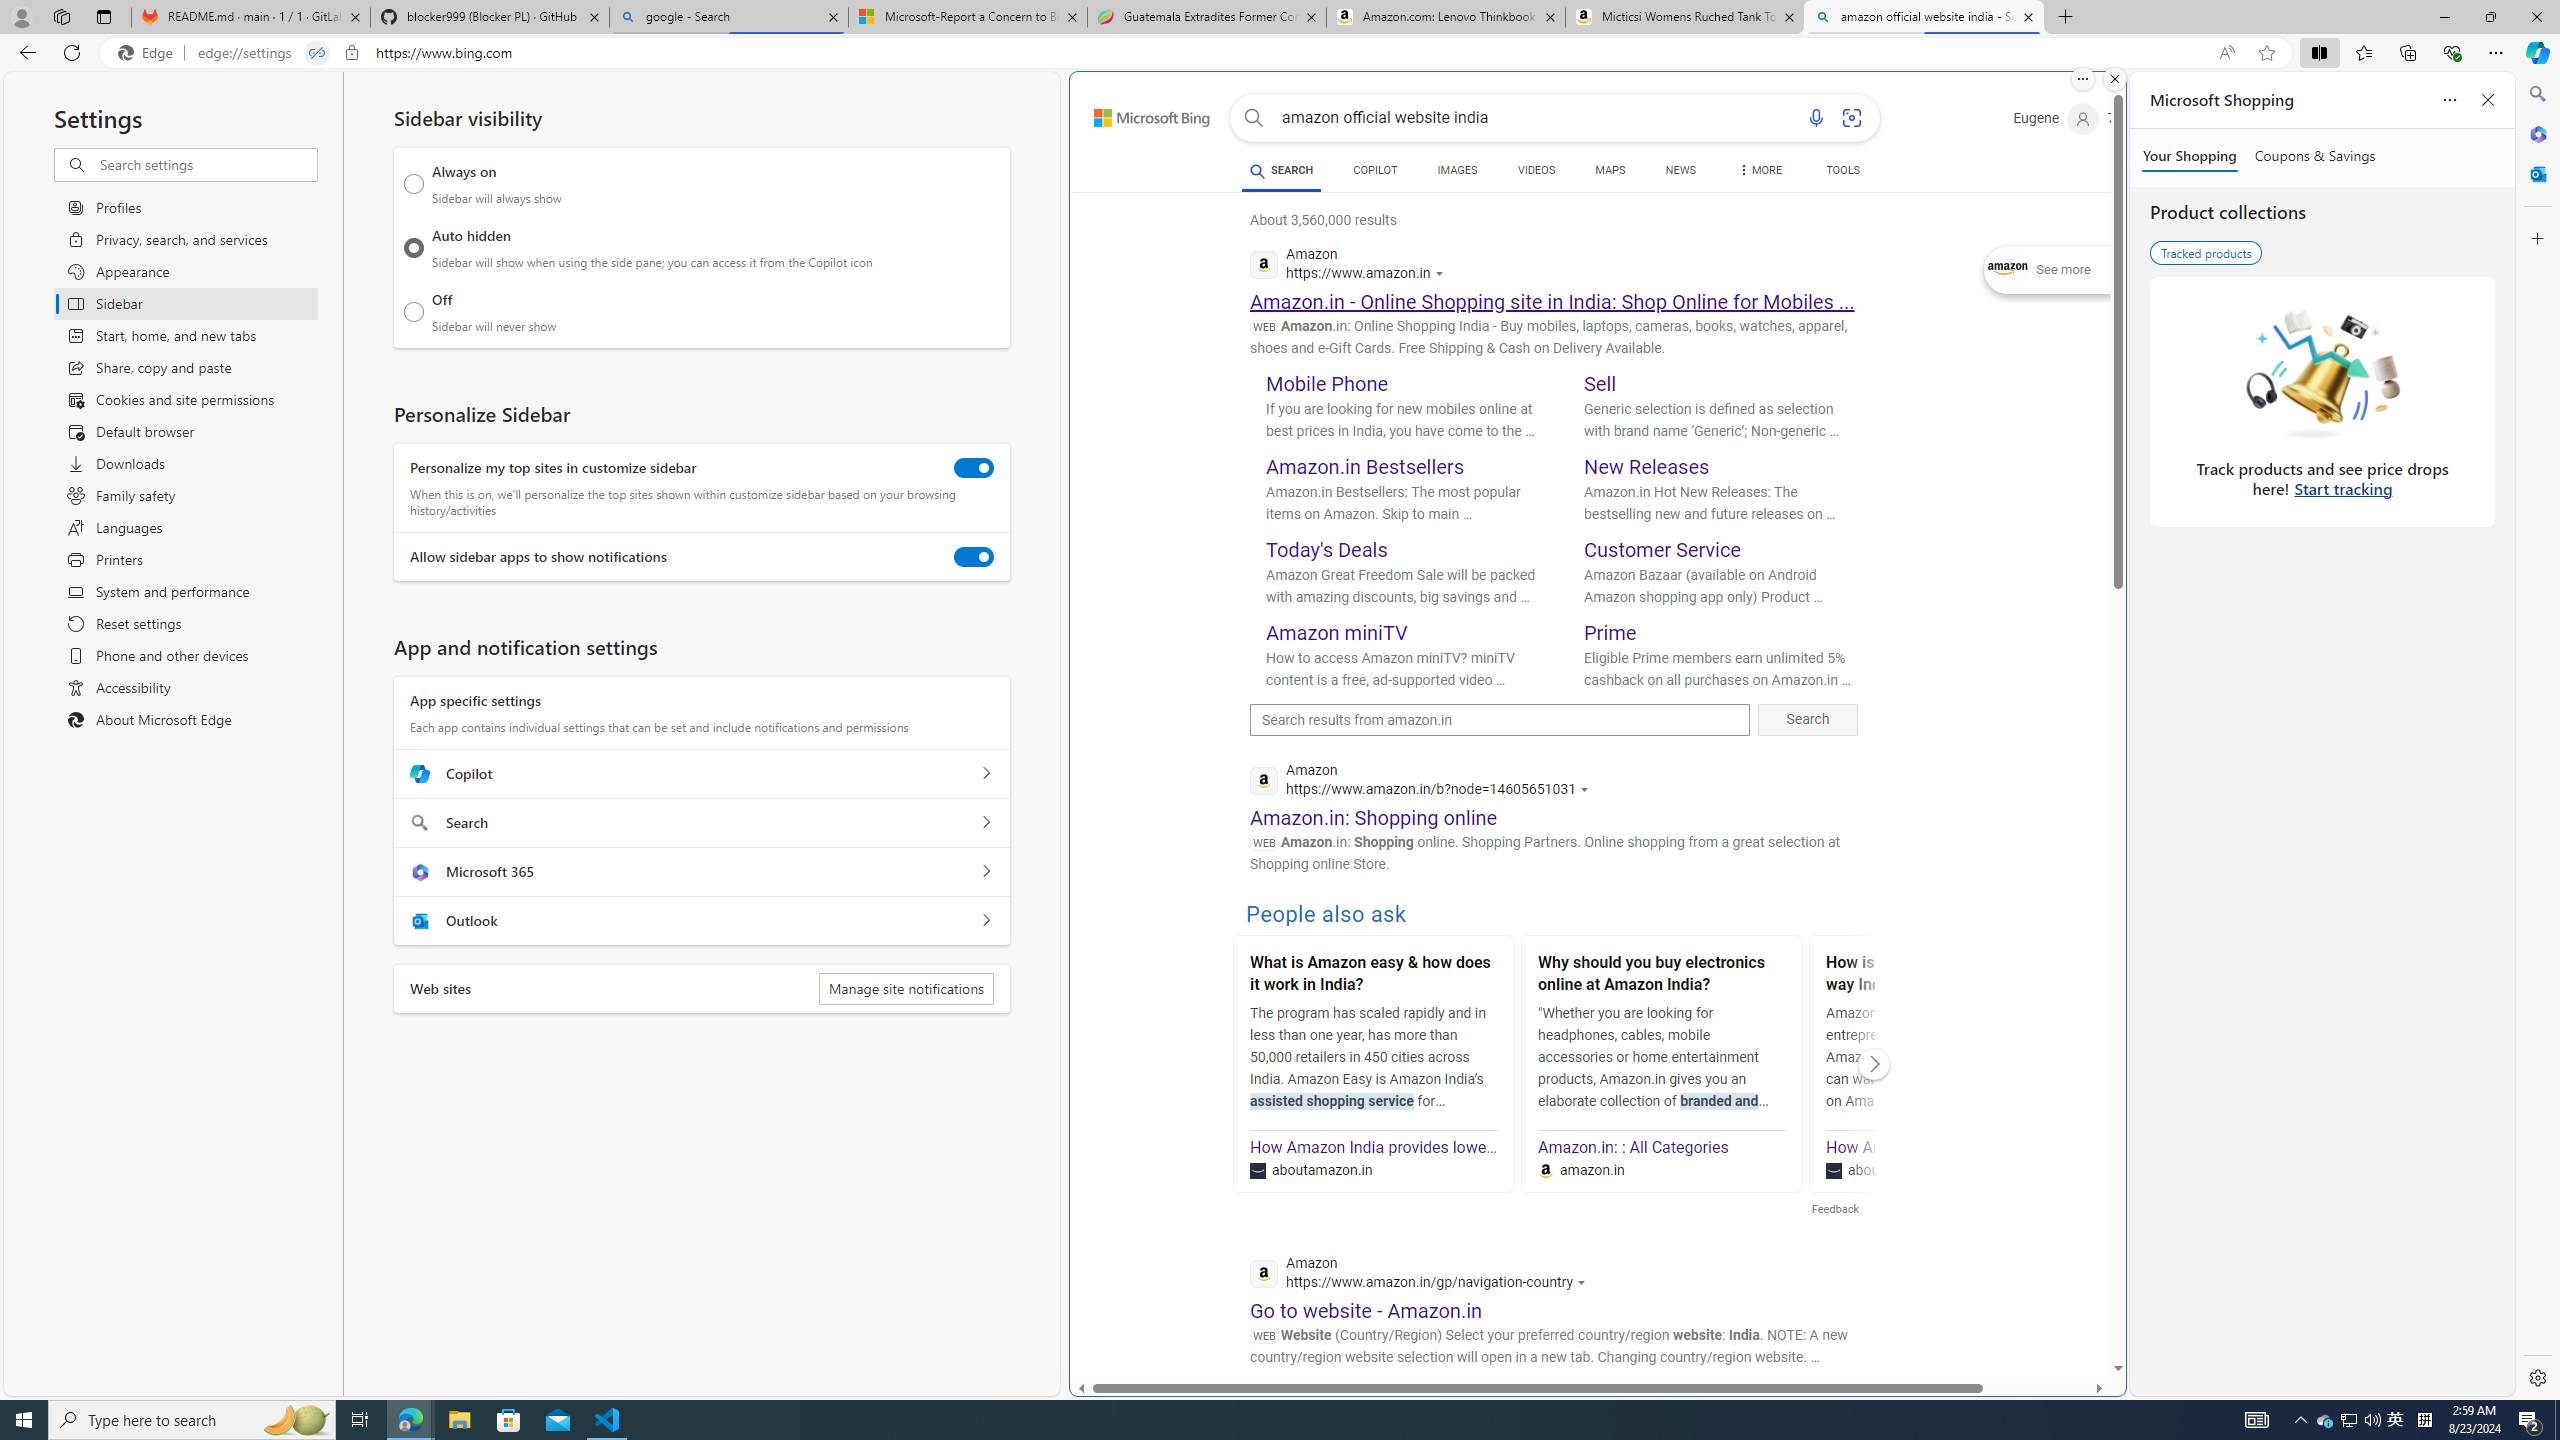  Describe the element at coordinates (2042, 1308) in the screenshot. I see `AutomationID: mfa_root` at that location.